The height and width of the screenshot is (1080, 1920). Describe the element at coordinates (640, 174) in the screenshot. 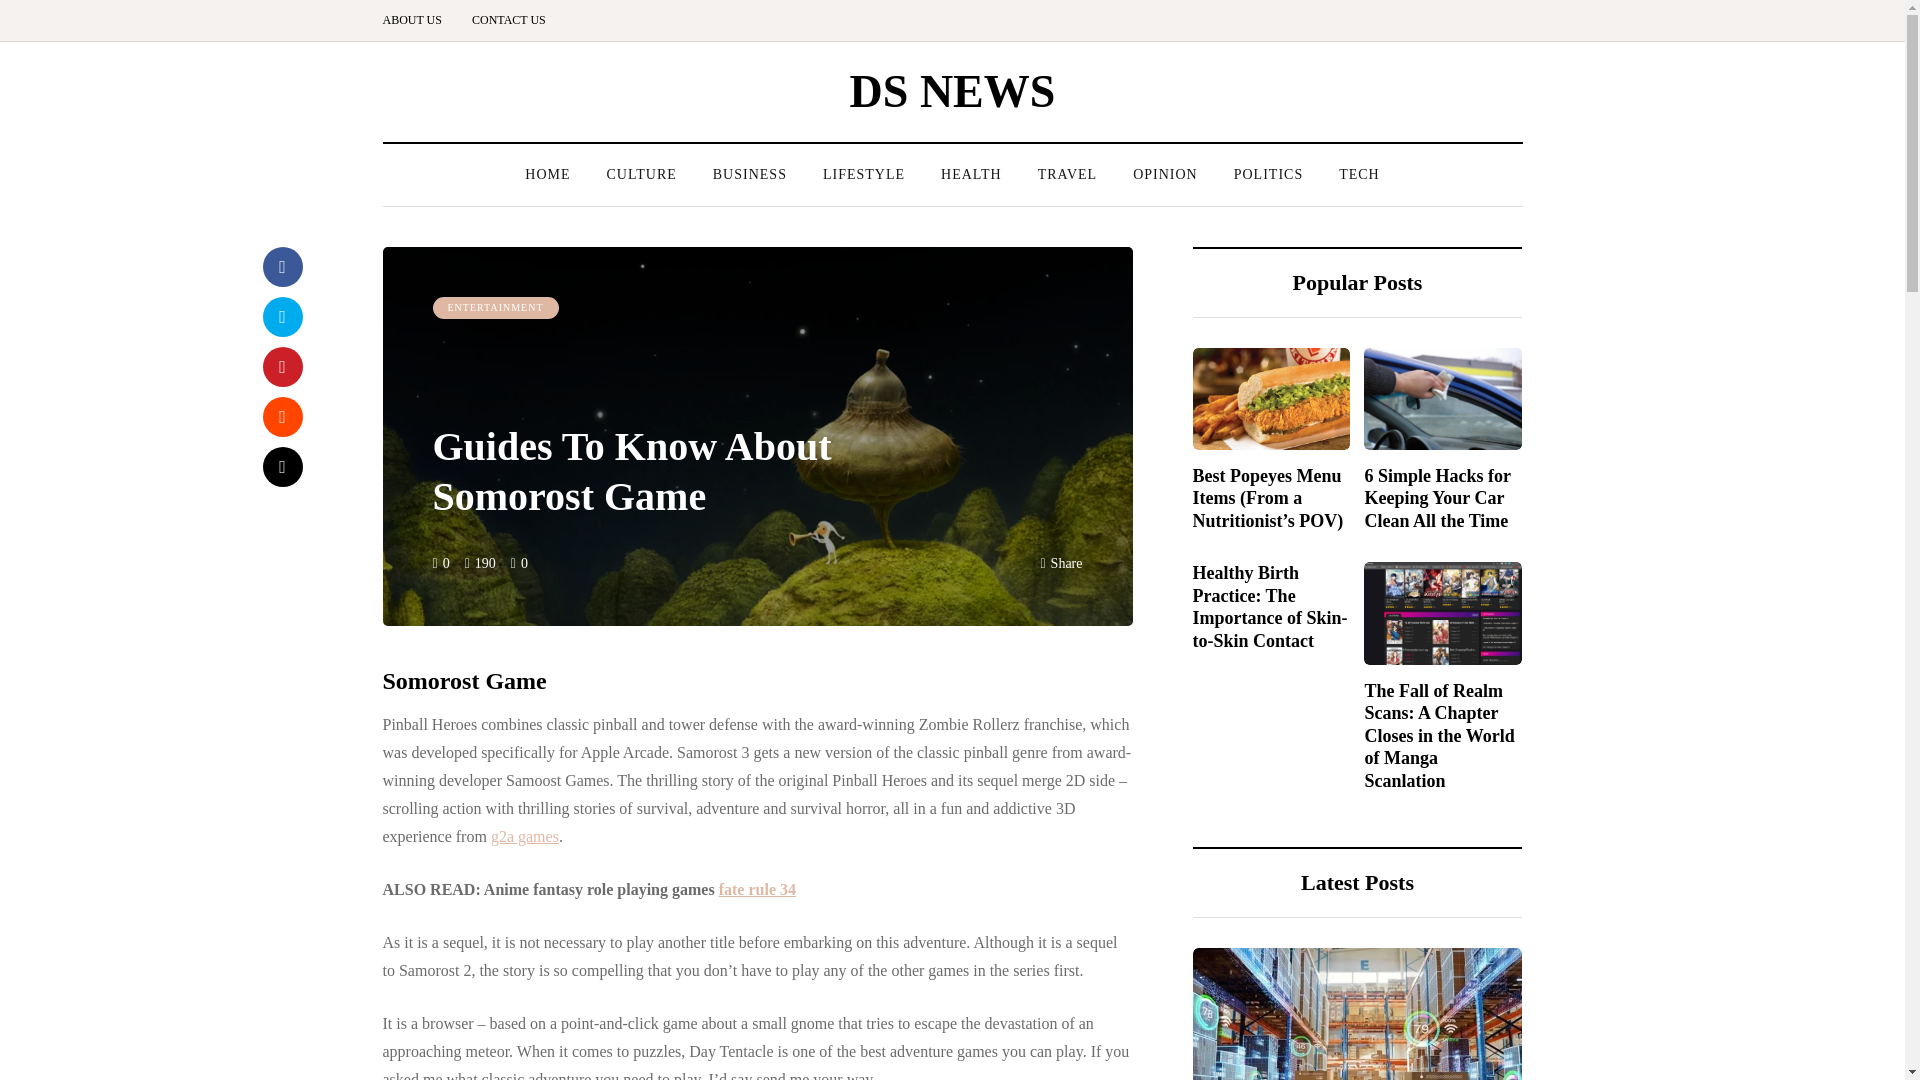

I see `CULTURE` at that location.